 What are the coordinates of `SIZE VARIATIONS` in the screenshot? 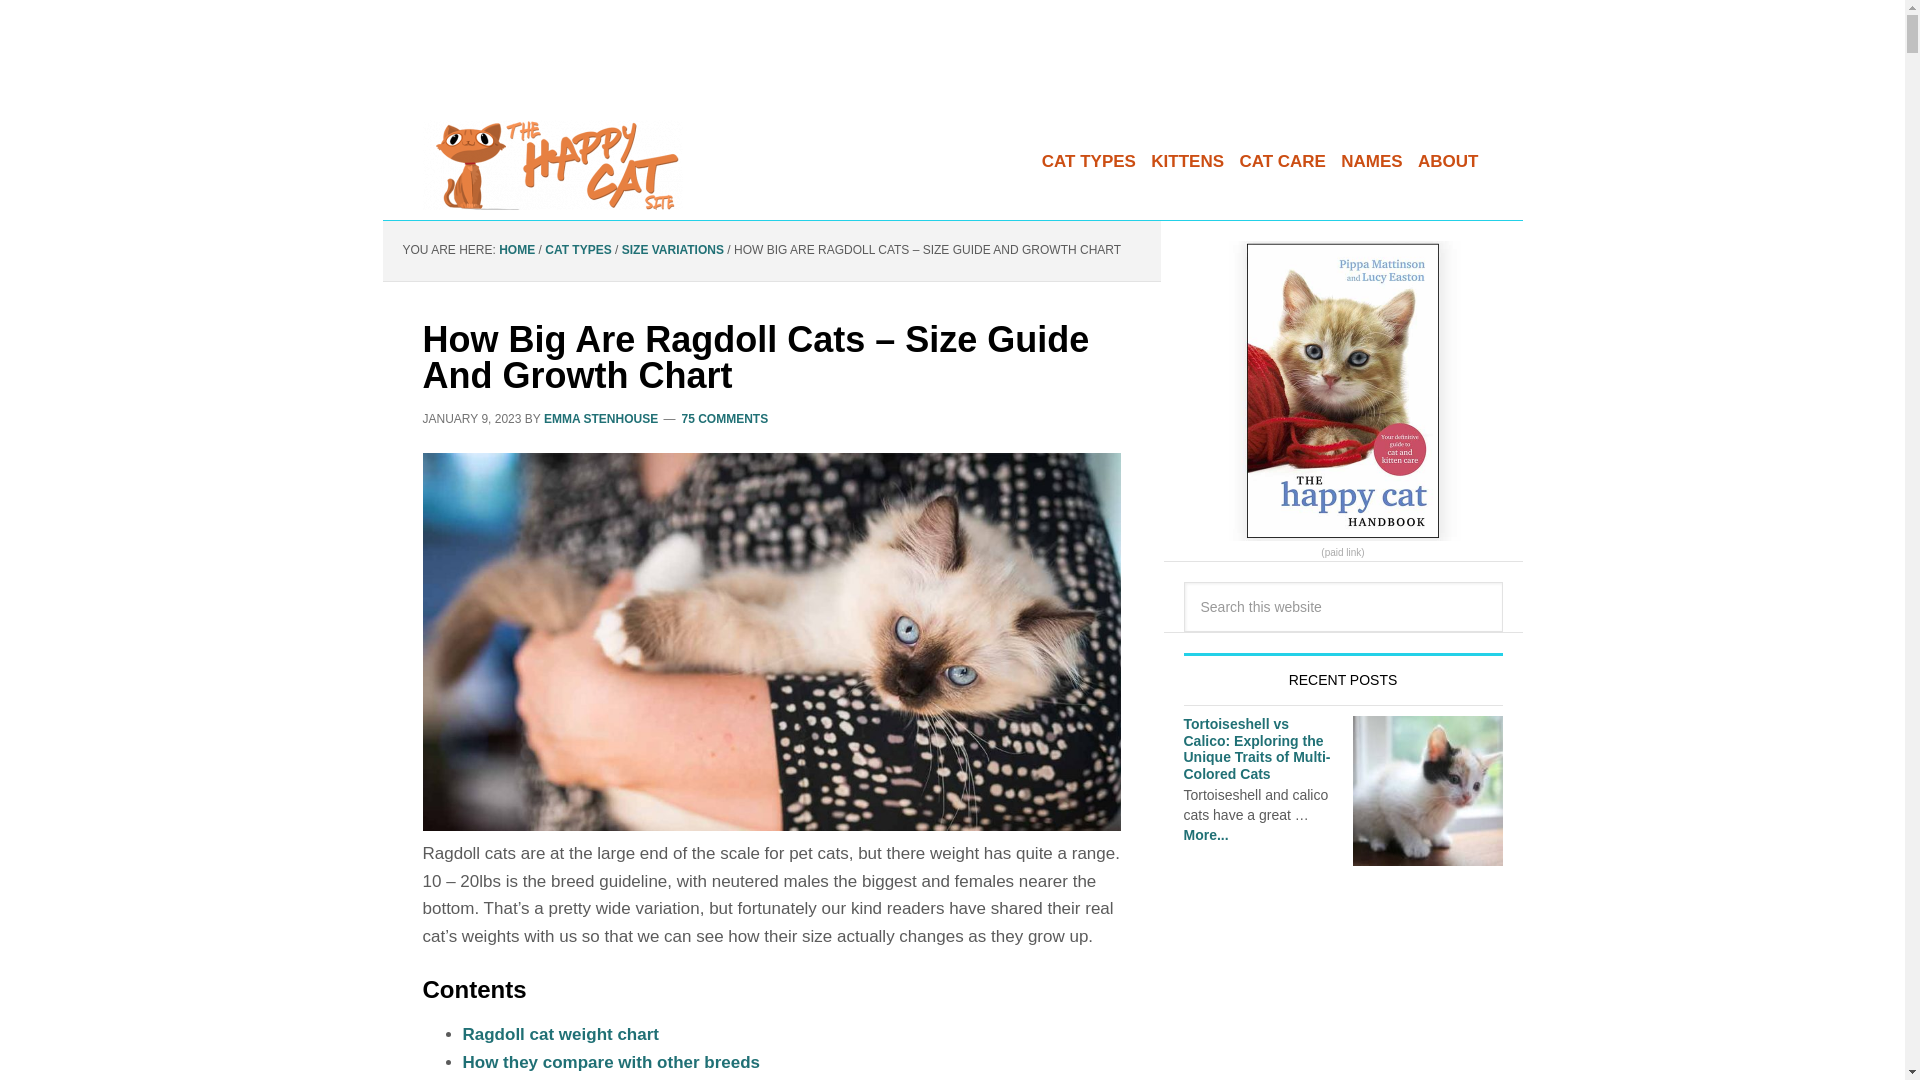 It's located at (672, 250).